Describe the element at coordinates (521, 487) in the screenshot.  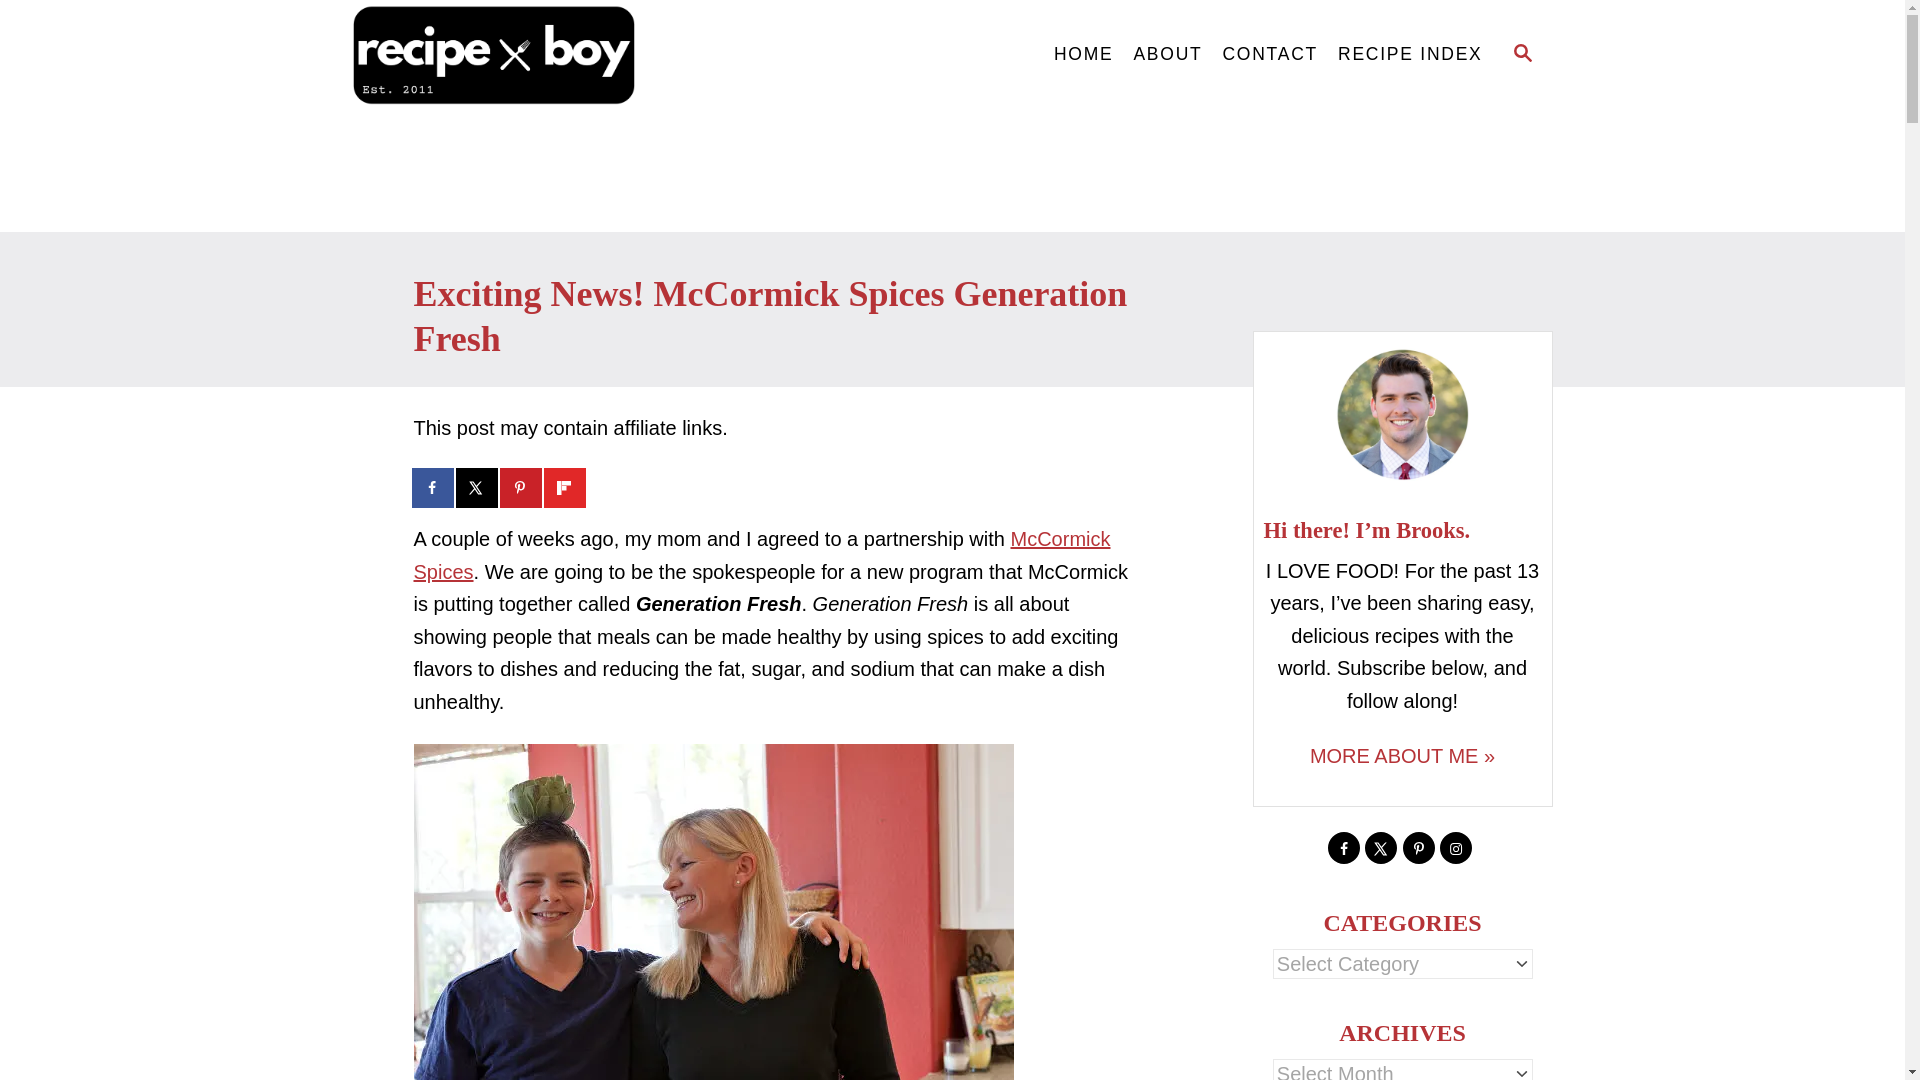
I see `Save to Pinterest` at that location.